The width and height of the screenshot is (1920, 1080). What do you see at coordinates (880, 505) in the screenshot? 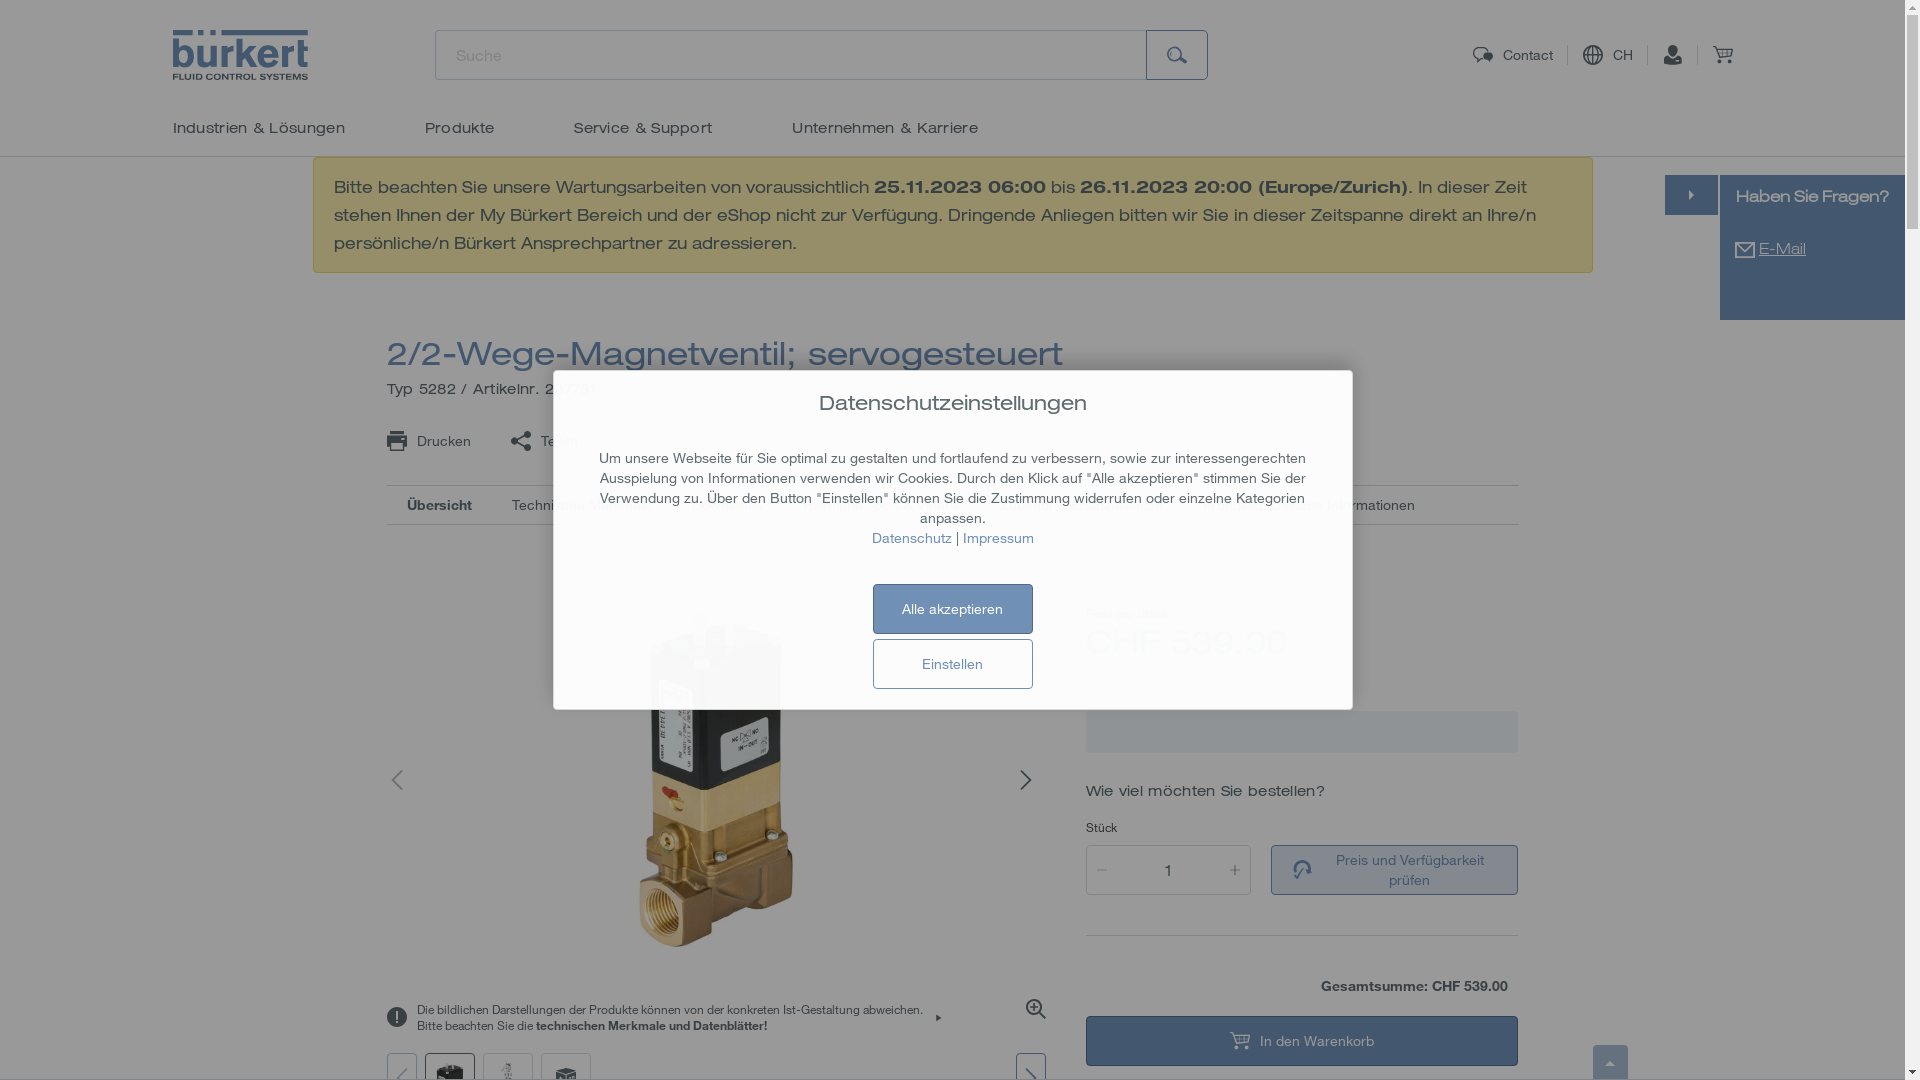
I see `Hilfreiche Tools & Videos` at bounding box center [880, 505].